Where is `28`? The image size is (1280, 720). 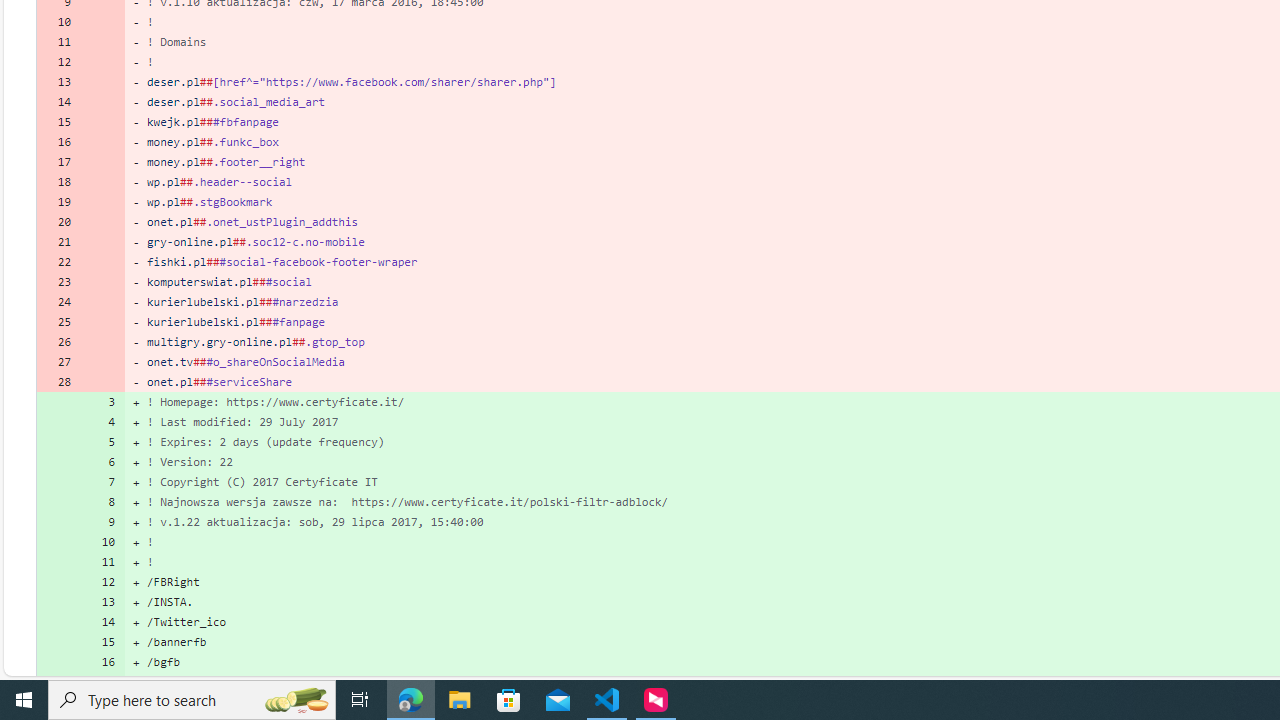
28 is located at coordinates (58, 382).